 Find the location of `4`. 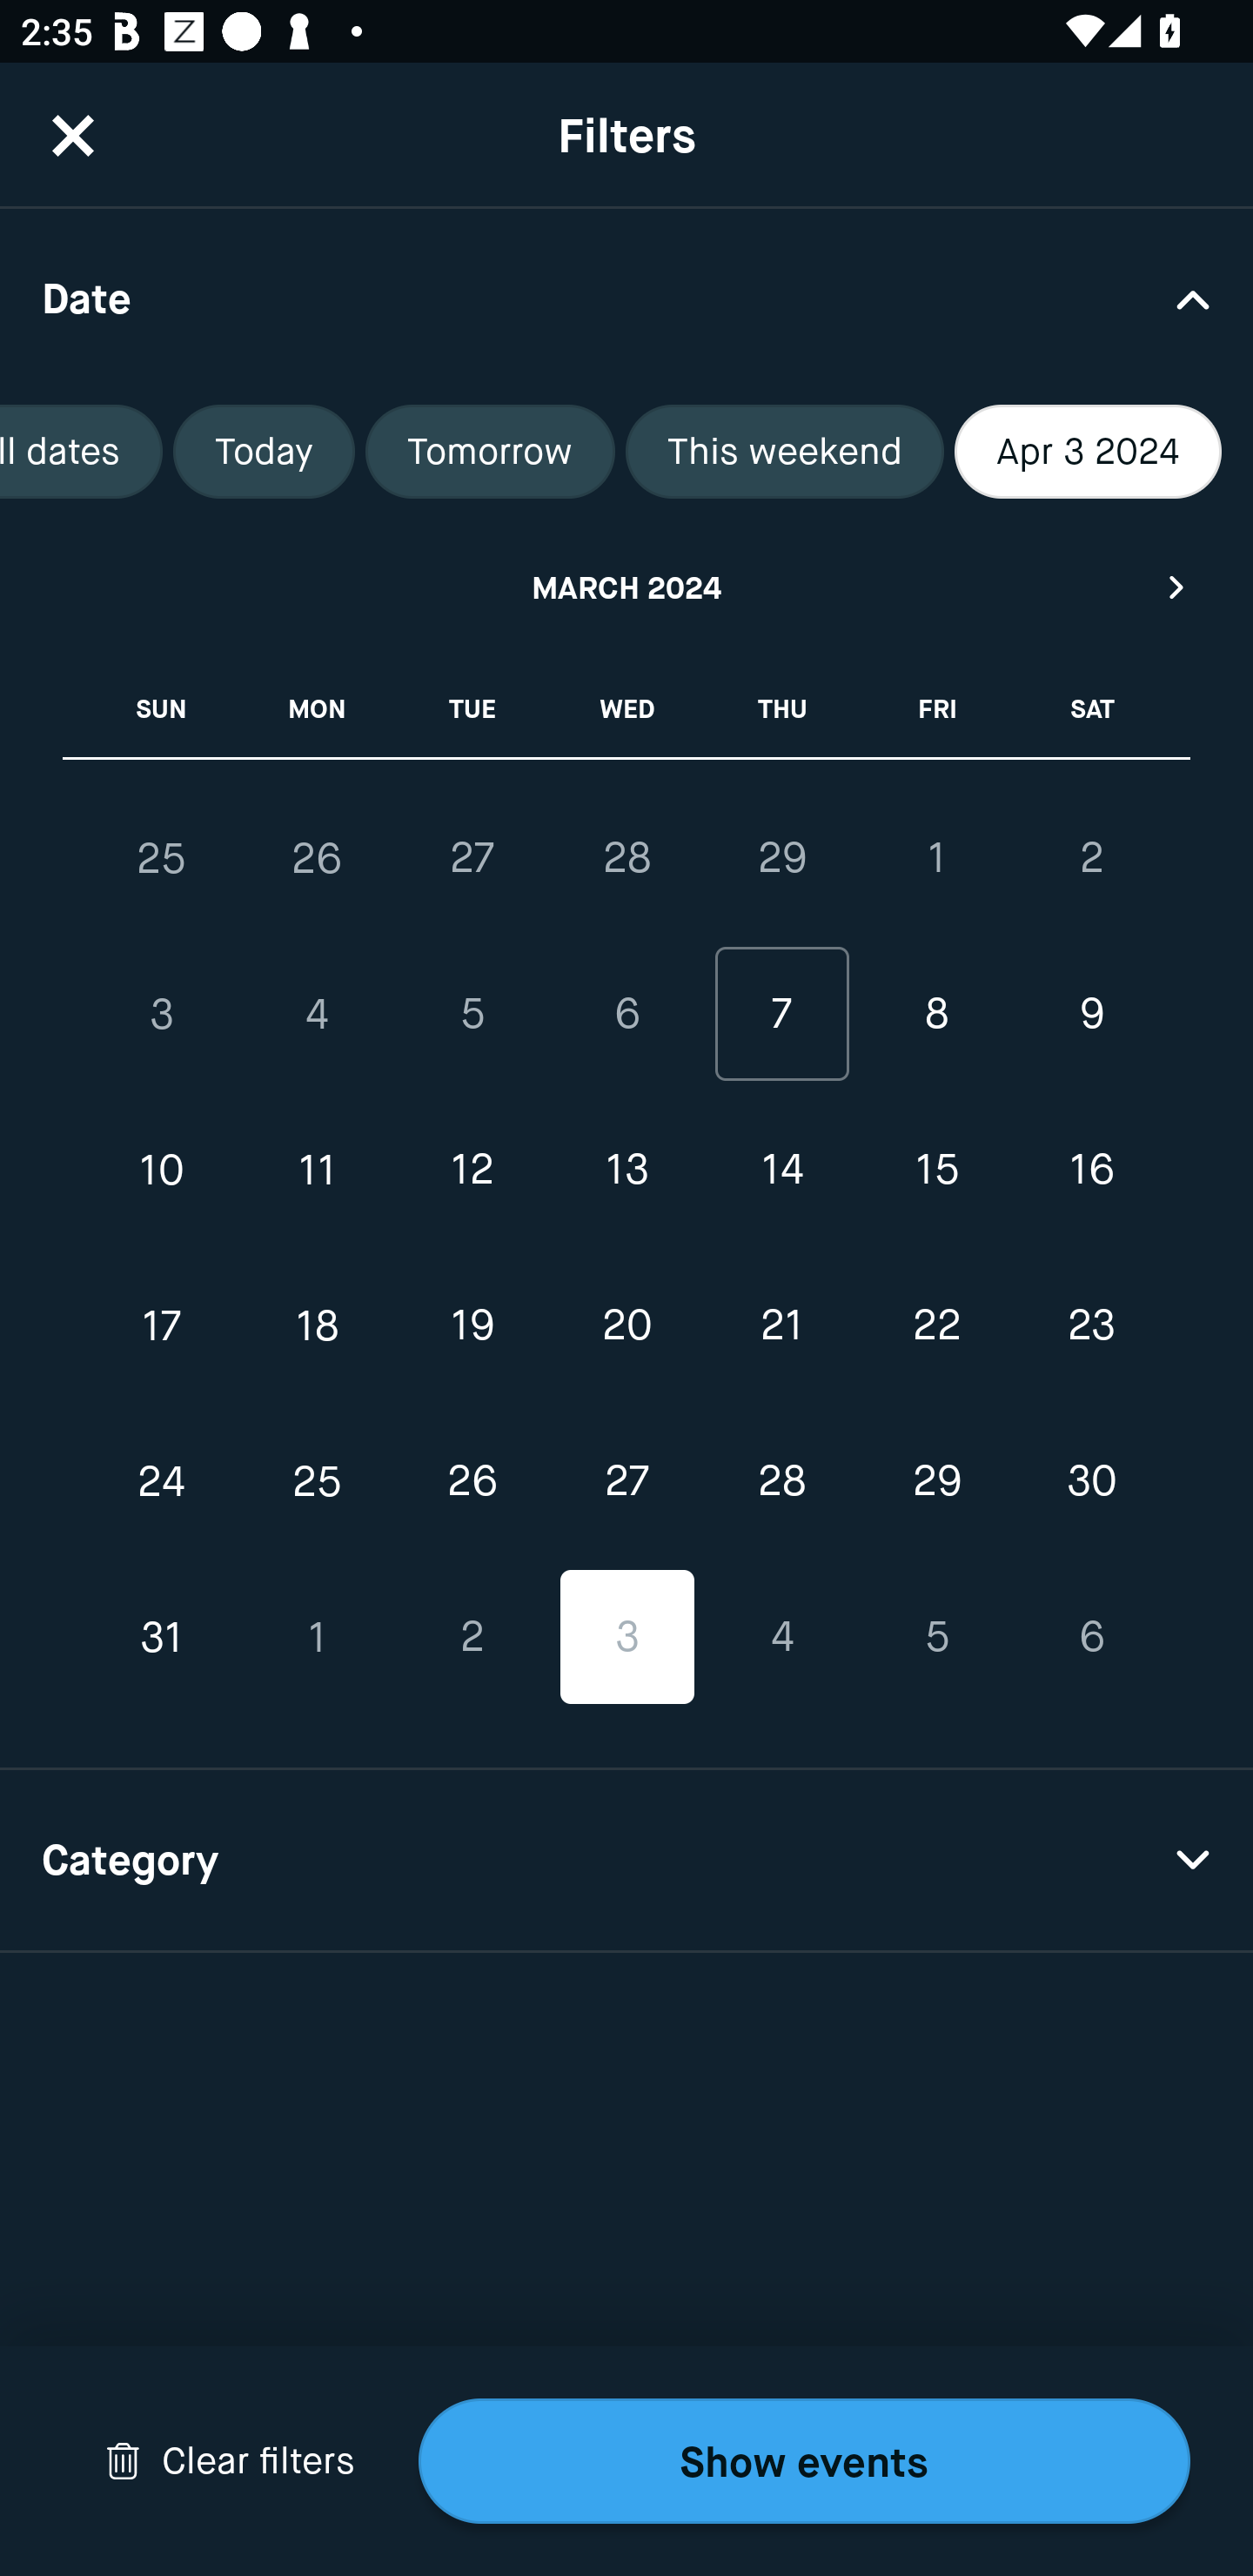

4 is located at coordinates (781, 1636).